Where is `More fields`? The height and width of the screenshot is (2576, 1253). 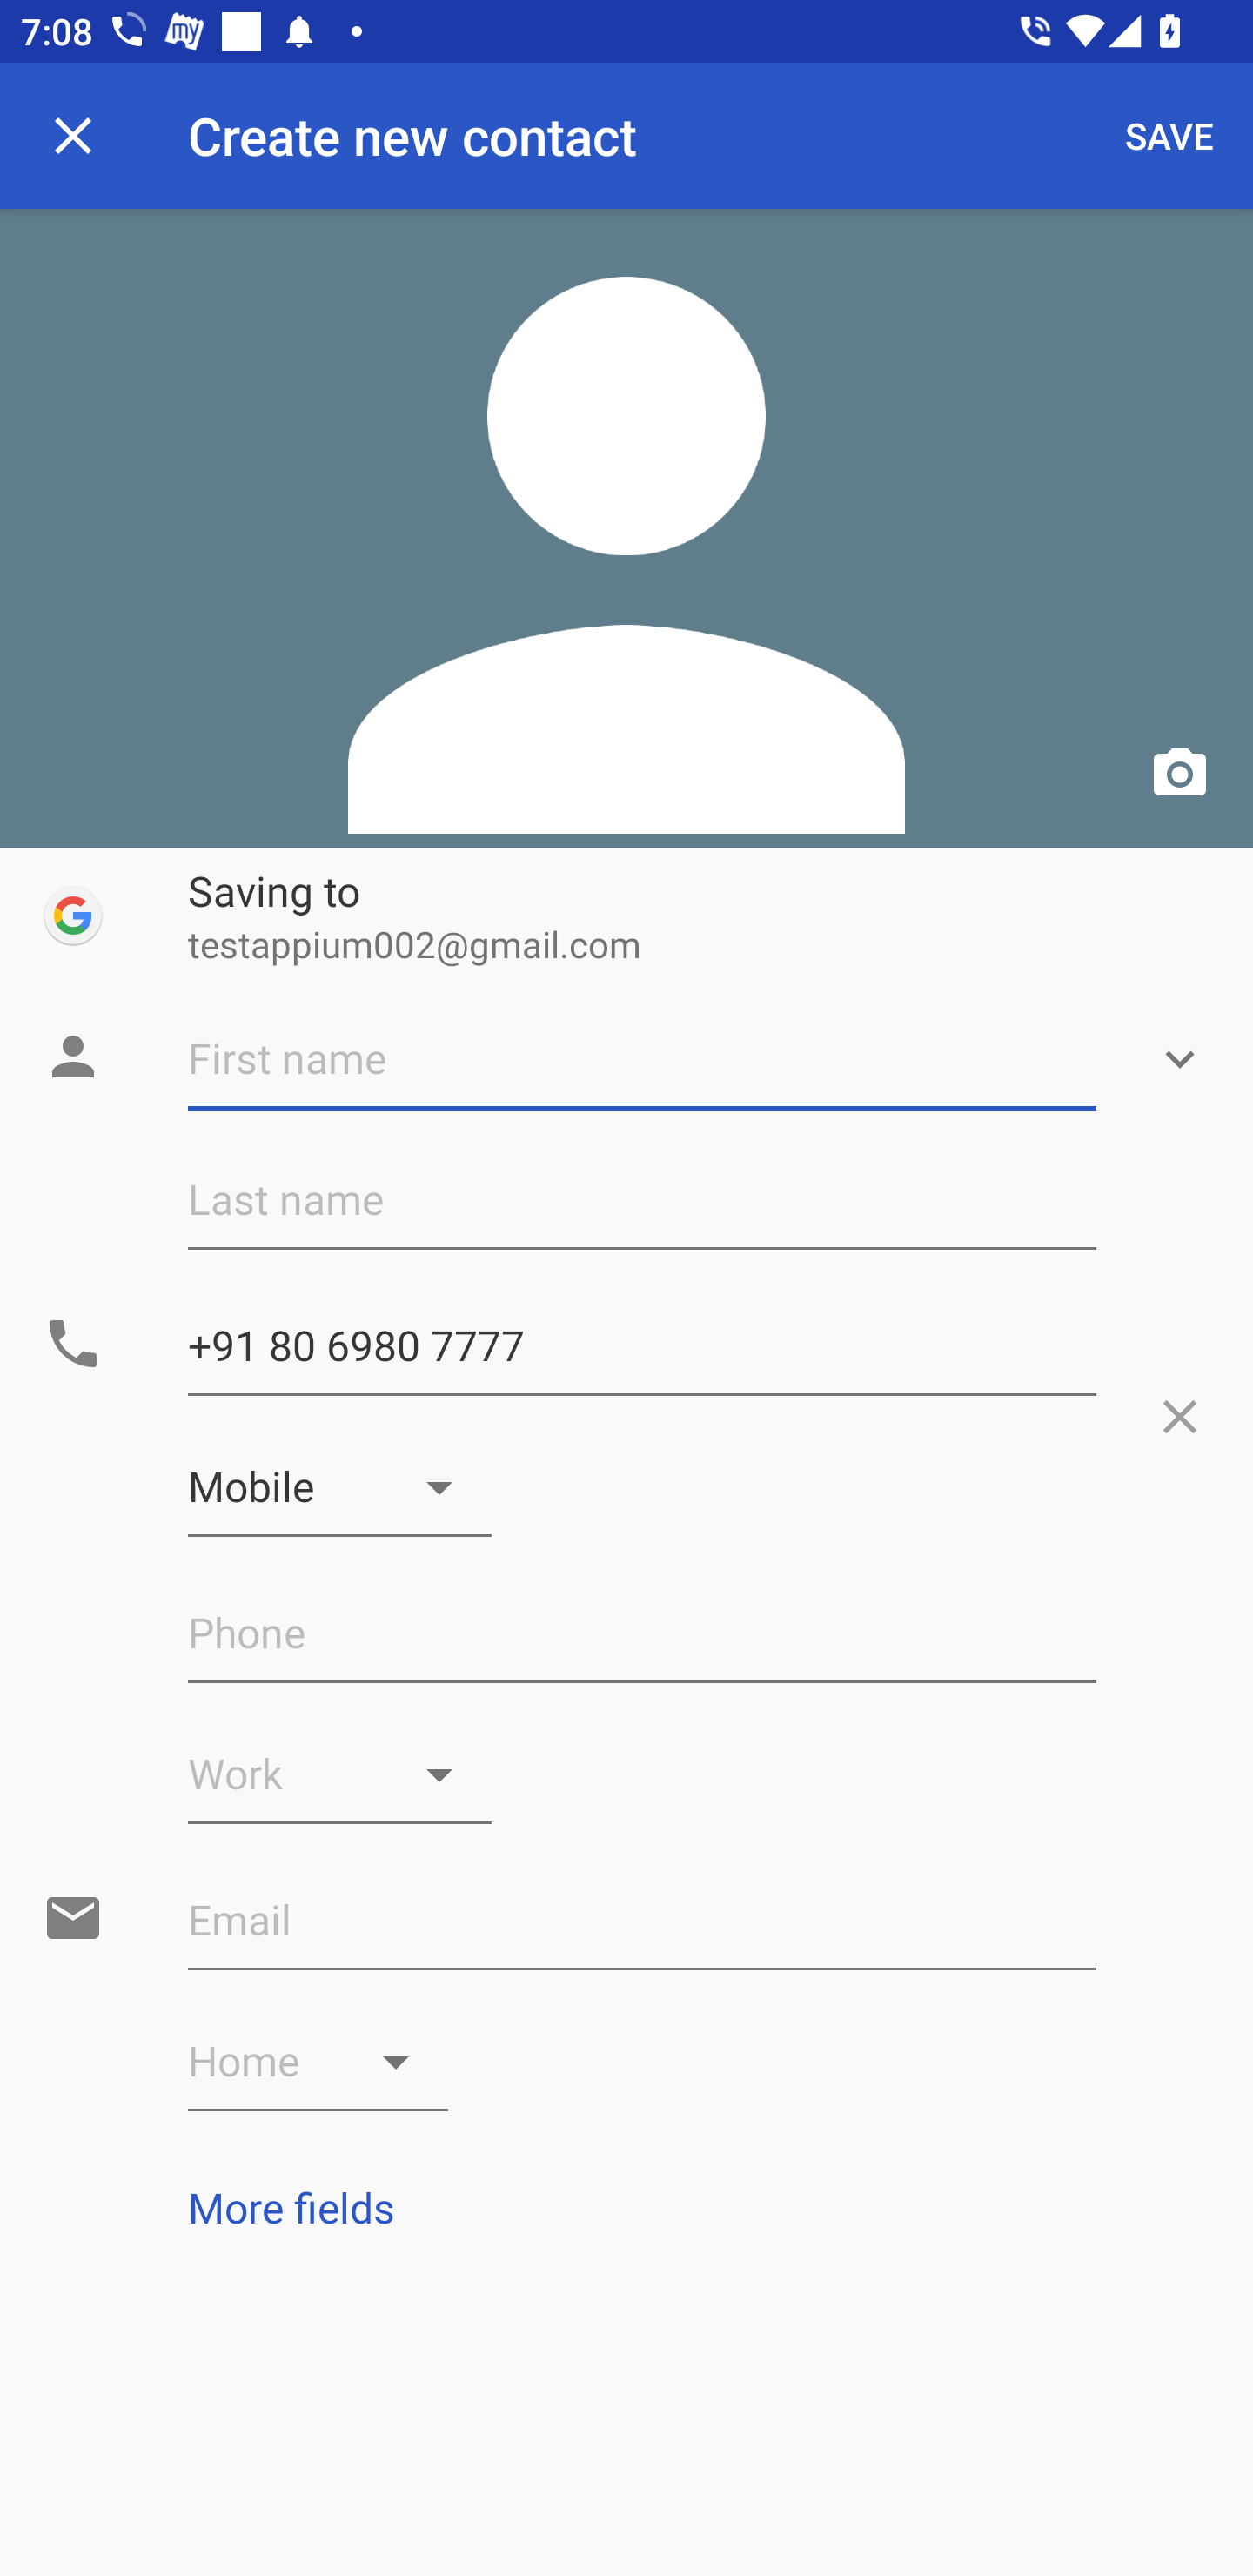
More fields is located at coordinates (626, 2207).